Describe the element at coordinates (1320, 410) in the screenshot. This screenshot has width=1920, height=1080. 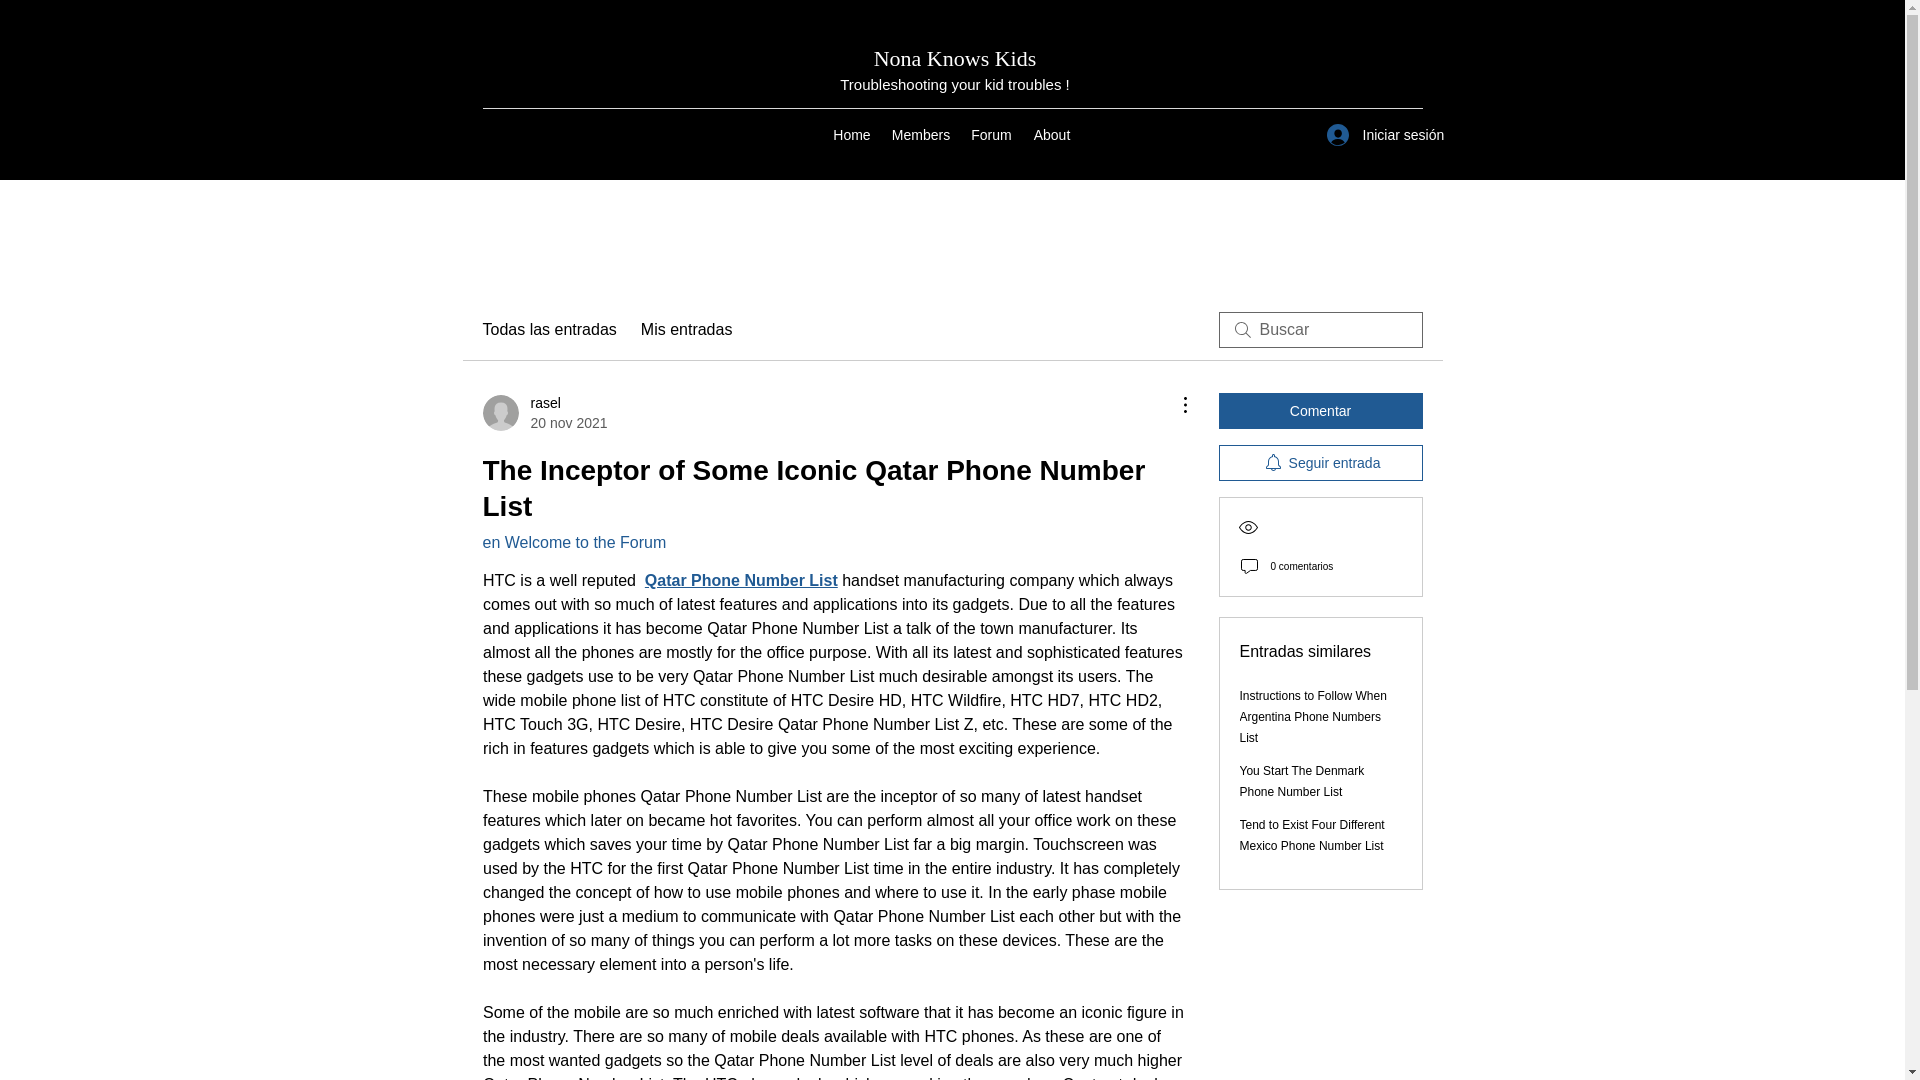
I see `Comentar` at that location.